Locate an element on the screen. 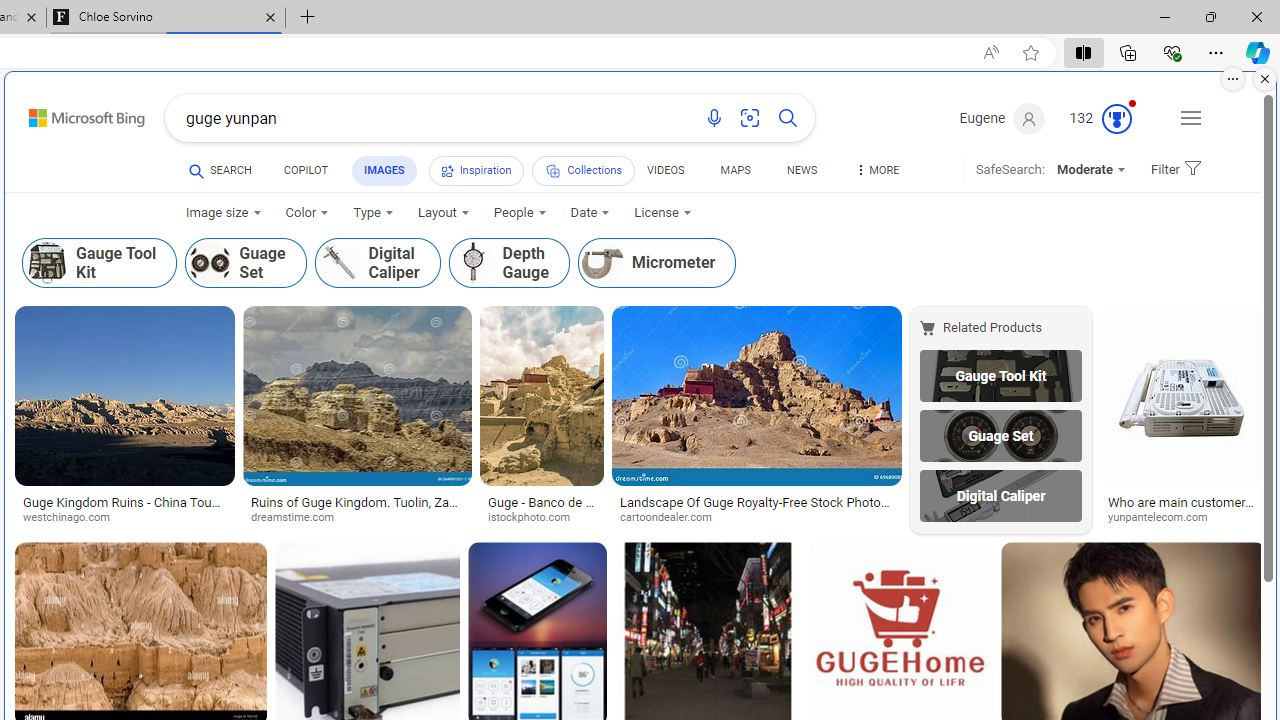 The image size is (1280, 720). dreamstime.com is located at coordinates (300, 518).